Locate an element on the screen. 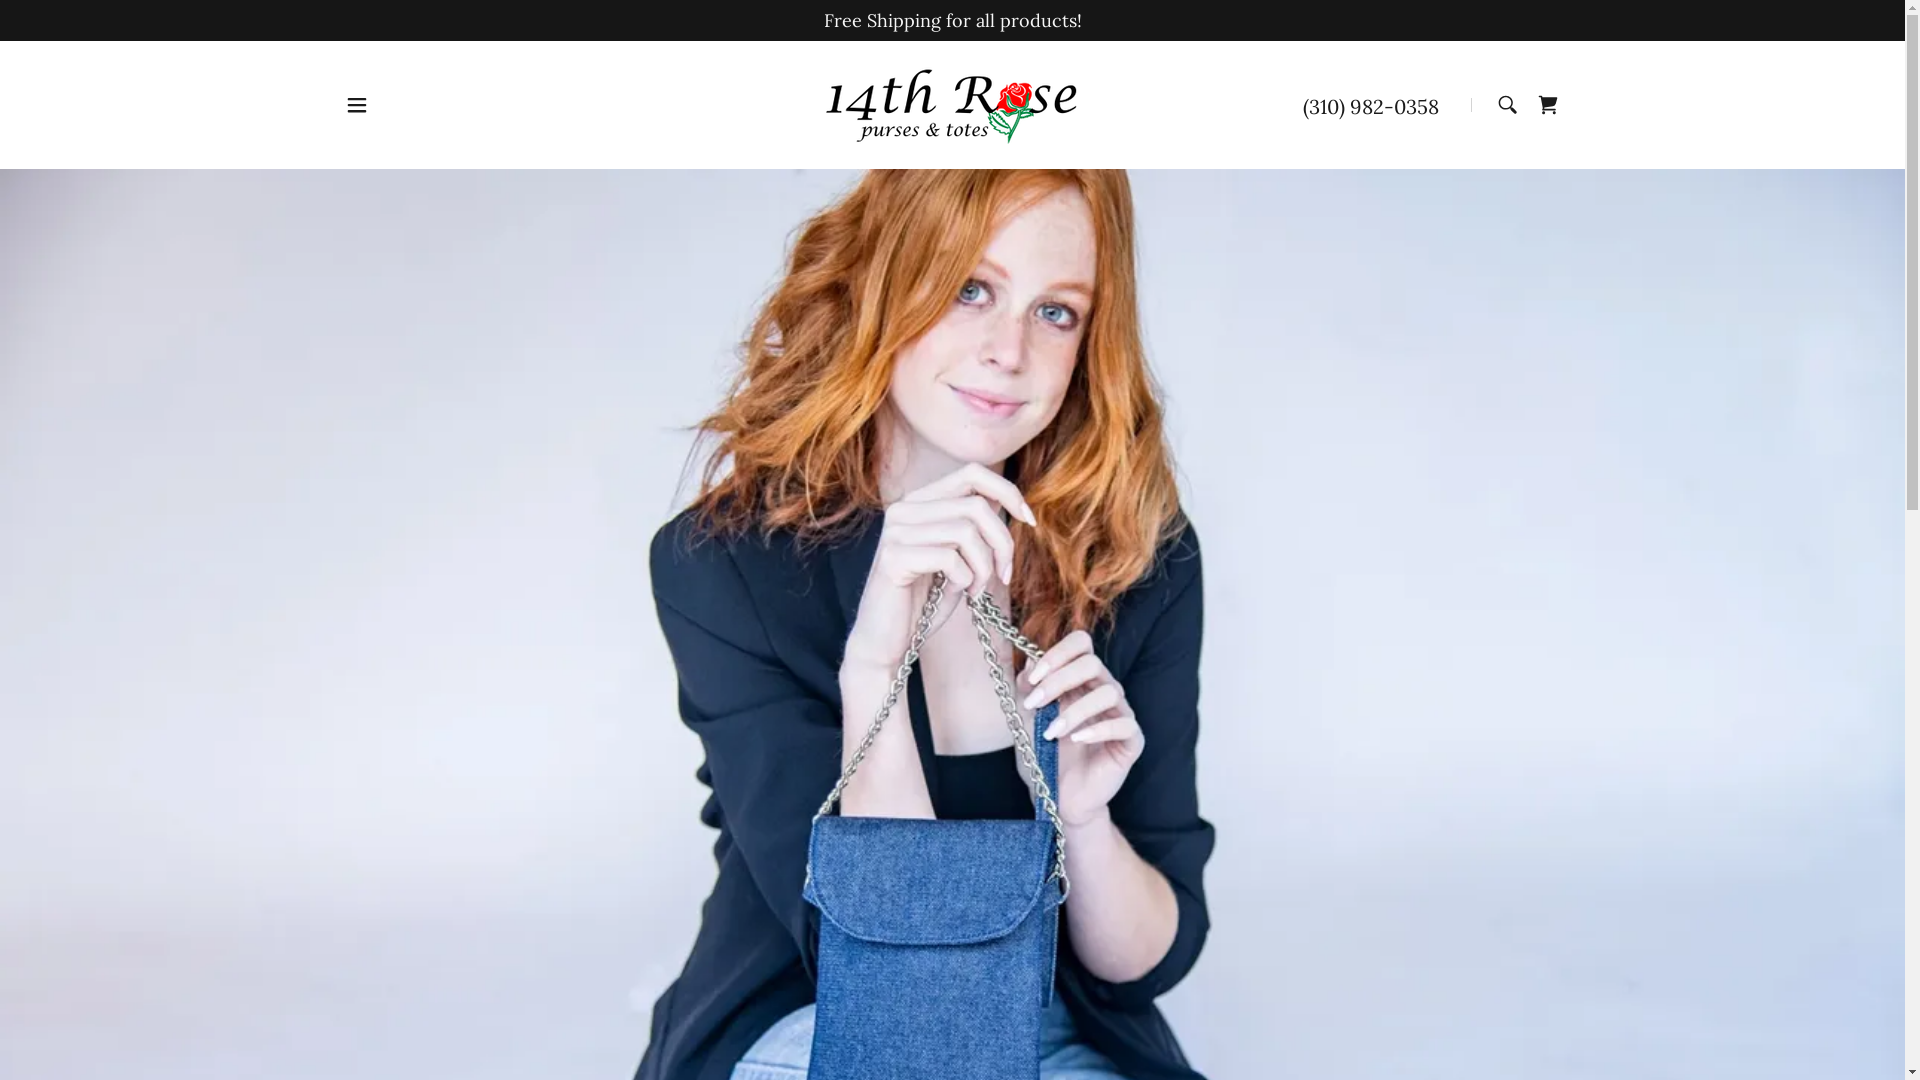  (310) 982-0358 is located at coordinates (1371, 106).